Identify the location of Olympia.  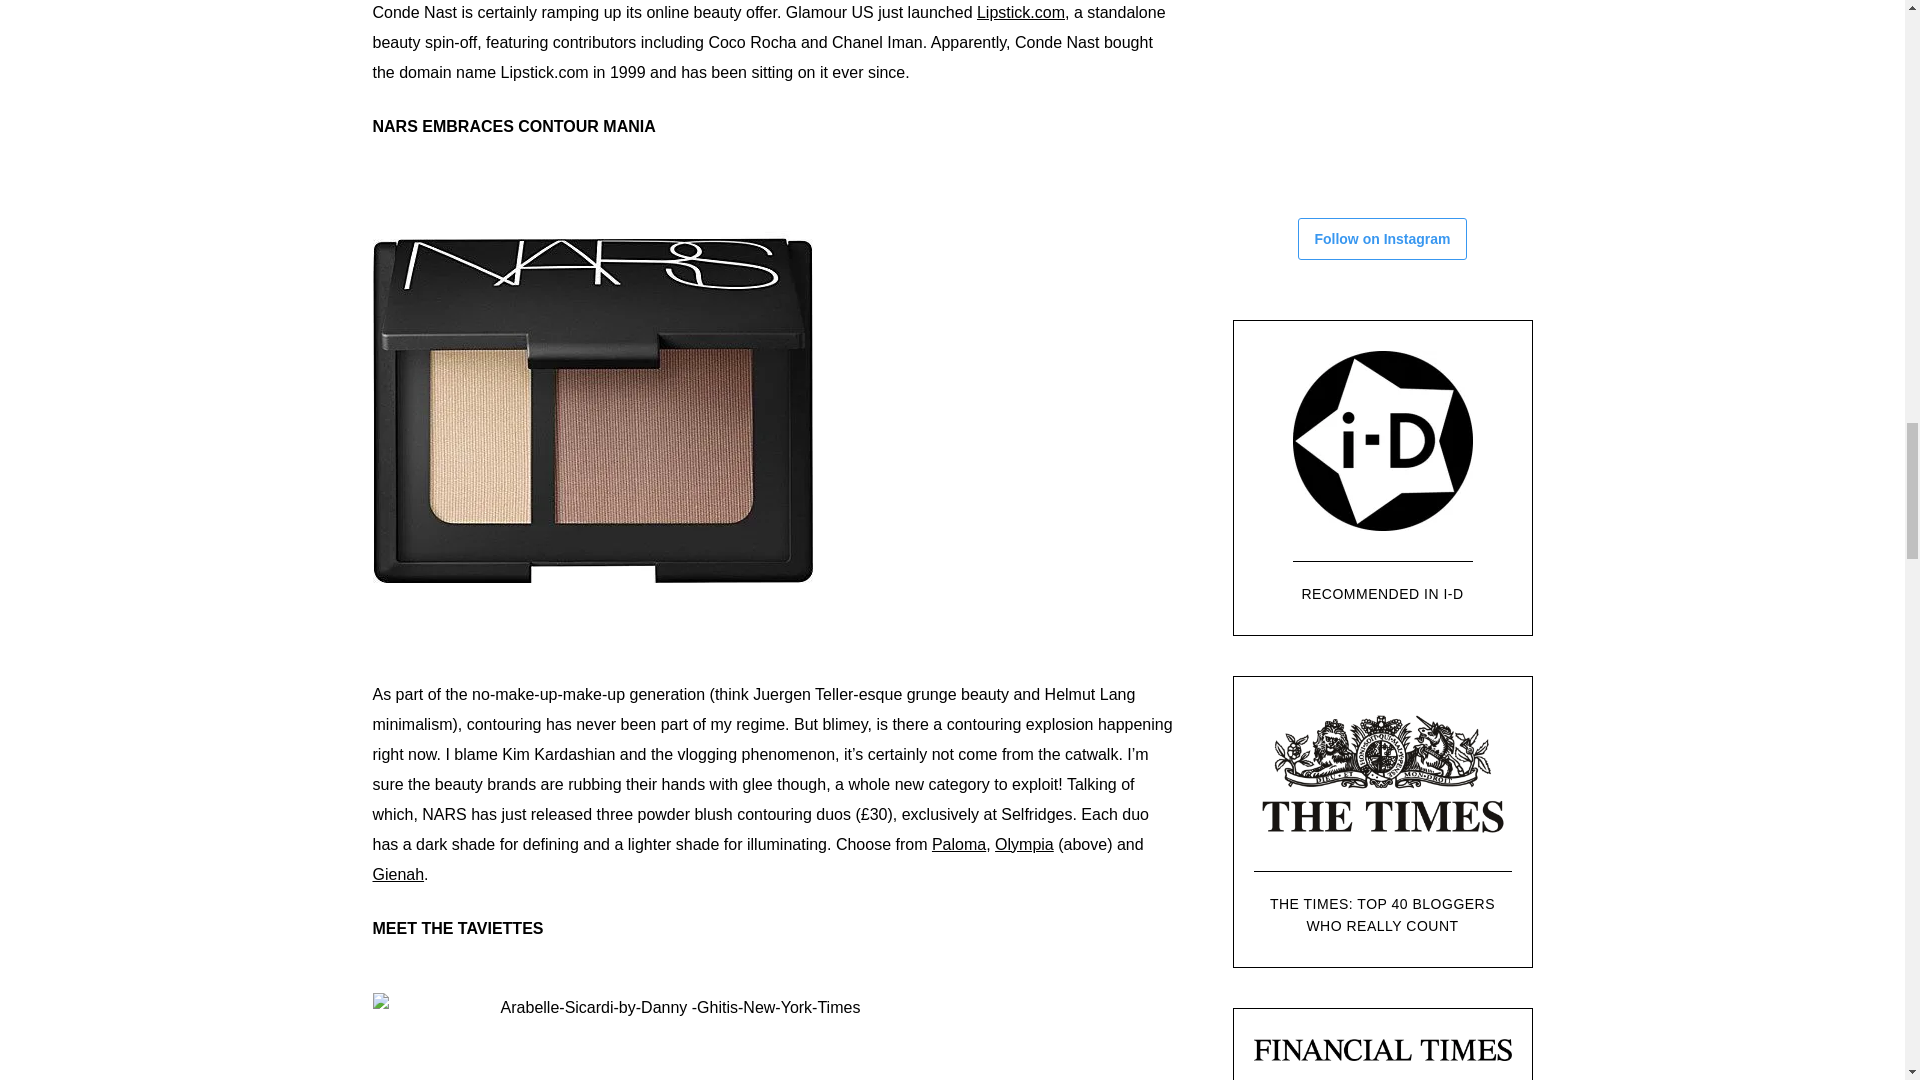
(1024, 844).